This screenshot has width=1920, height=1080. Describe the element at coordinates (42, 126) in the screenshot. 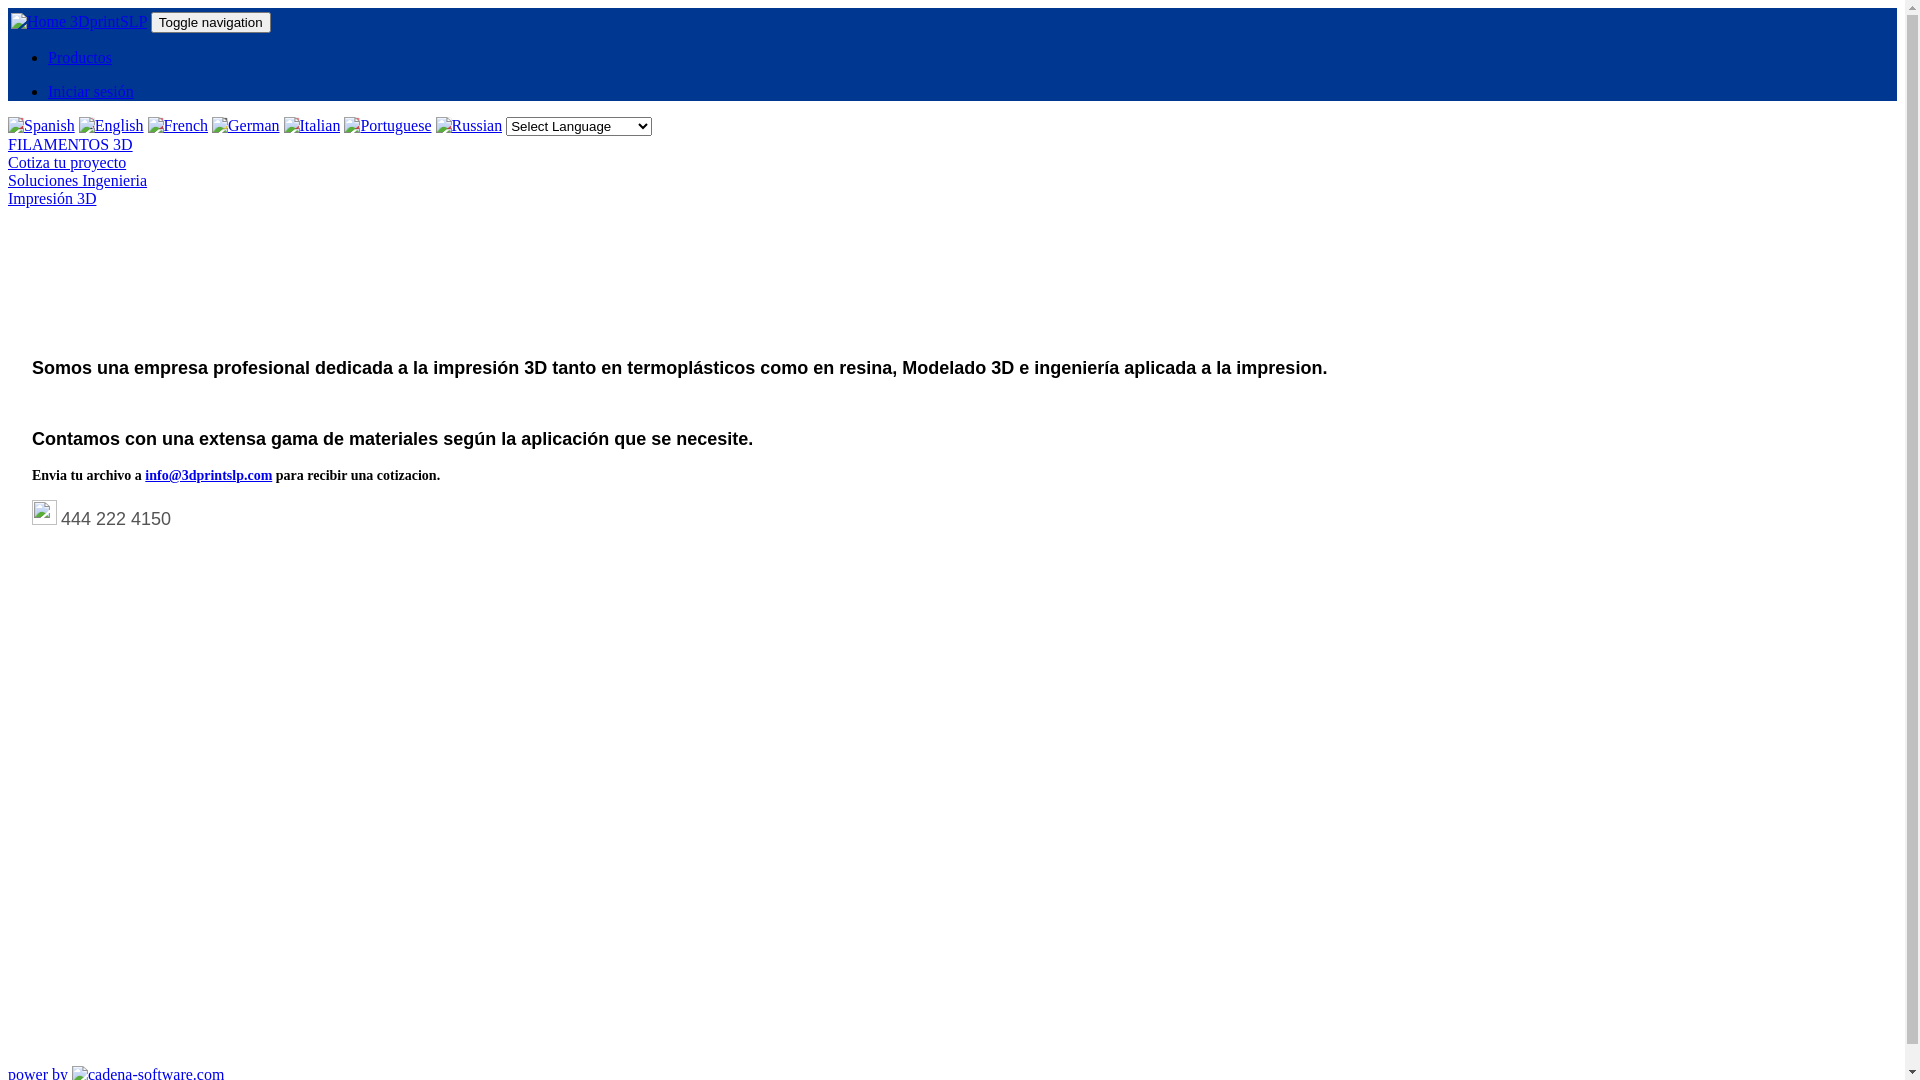

I see `Spanish` at that location.